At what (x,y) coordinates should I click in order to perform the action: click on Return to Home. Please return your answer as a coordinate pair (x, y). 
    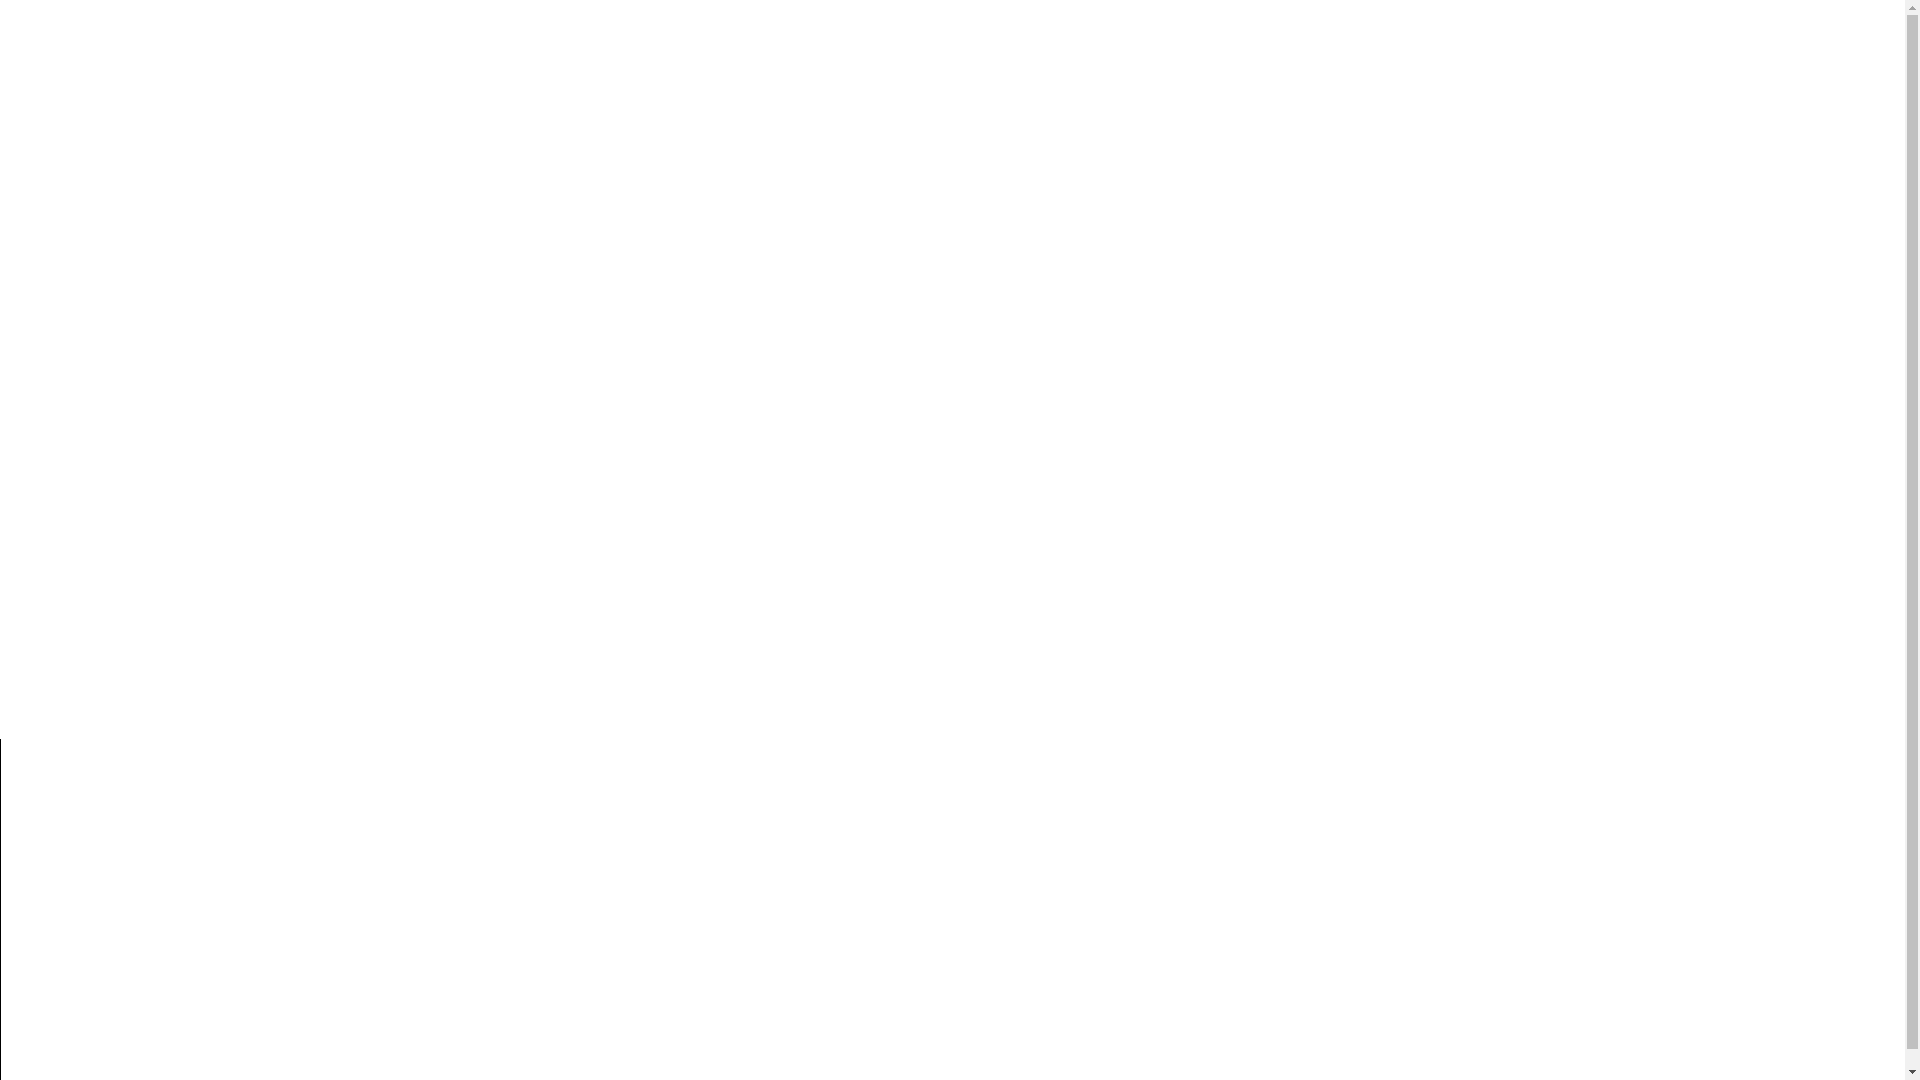
    Looking at the image, I should click on (952, 611).